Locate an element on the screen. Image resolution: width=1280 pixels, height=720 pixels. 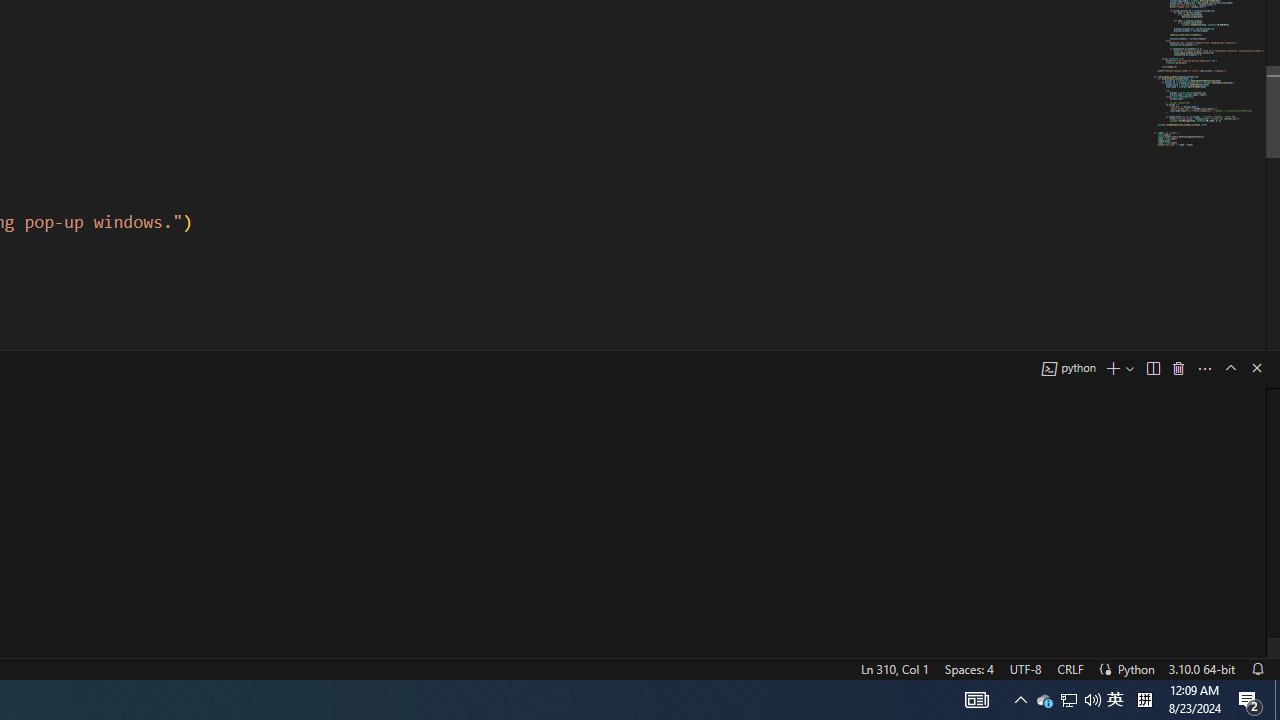
Python is located at coordinates (1136, 668).